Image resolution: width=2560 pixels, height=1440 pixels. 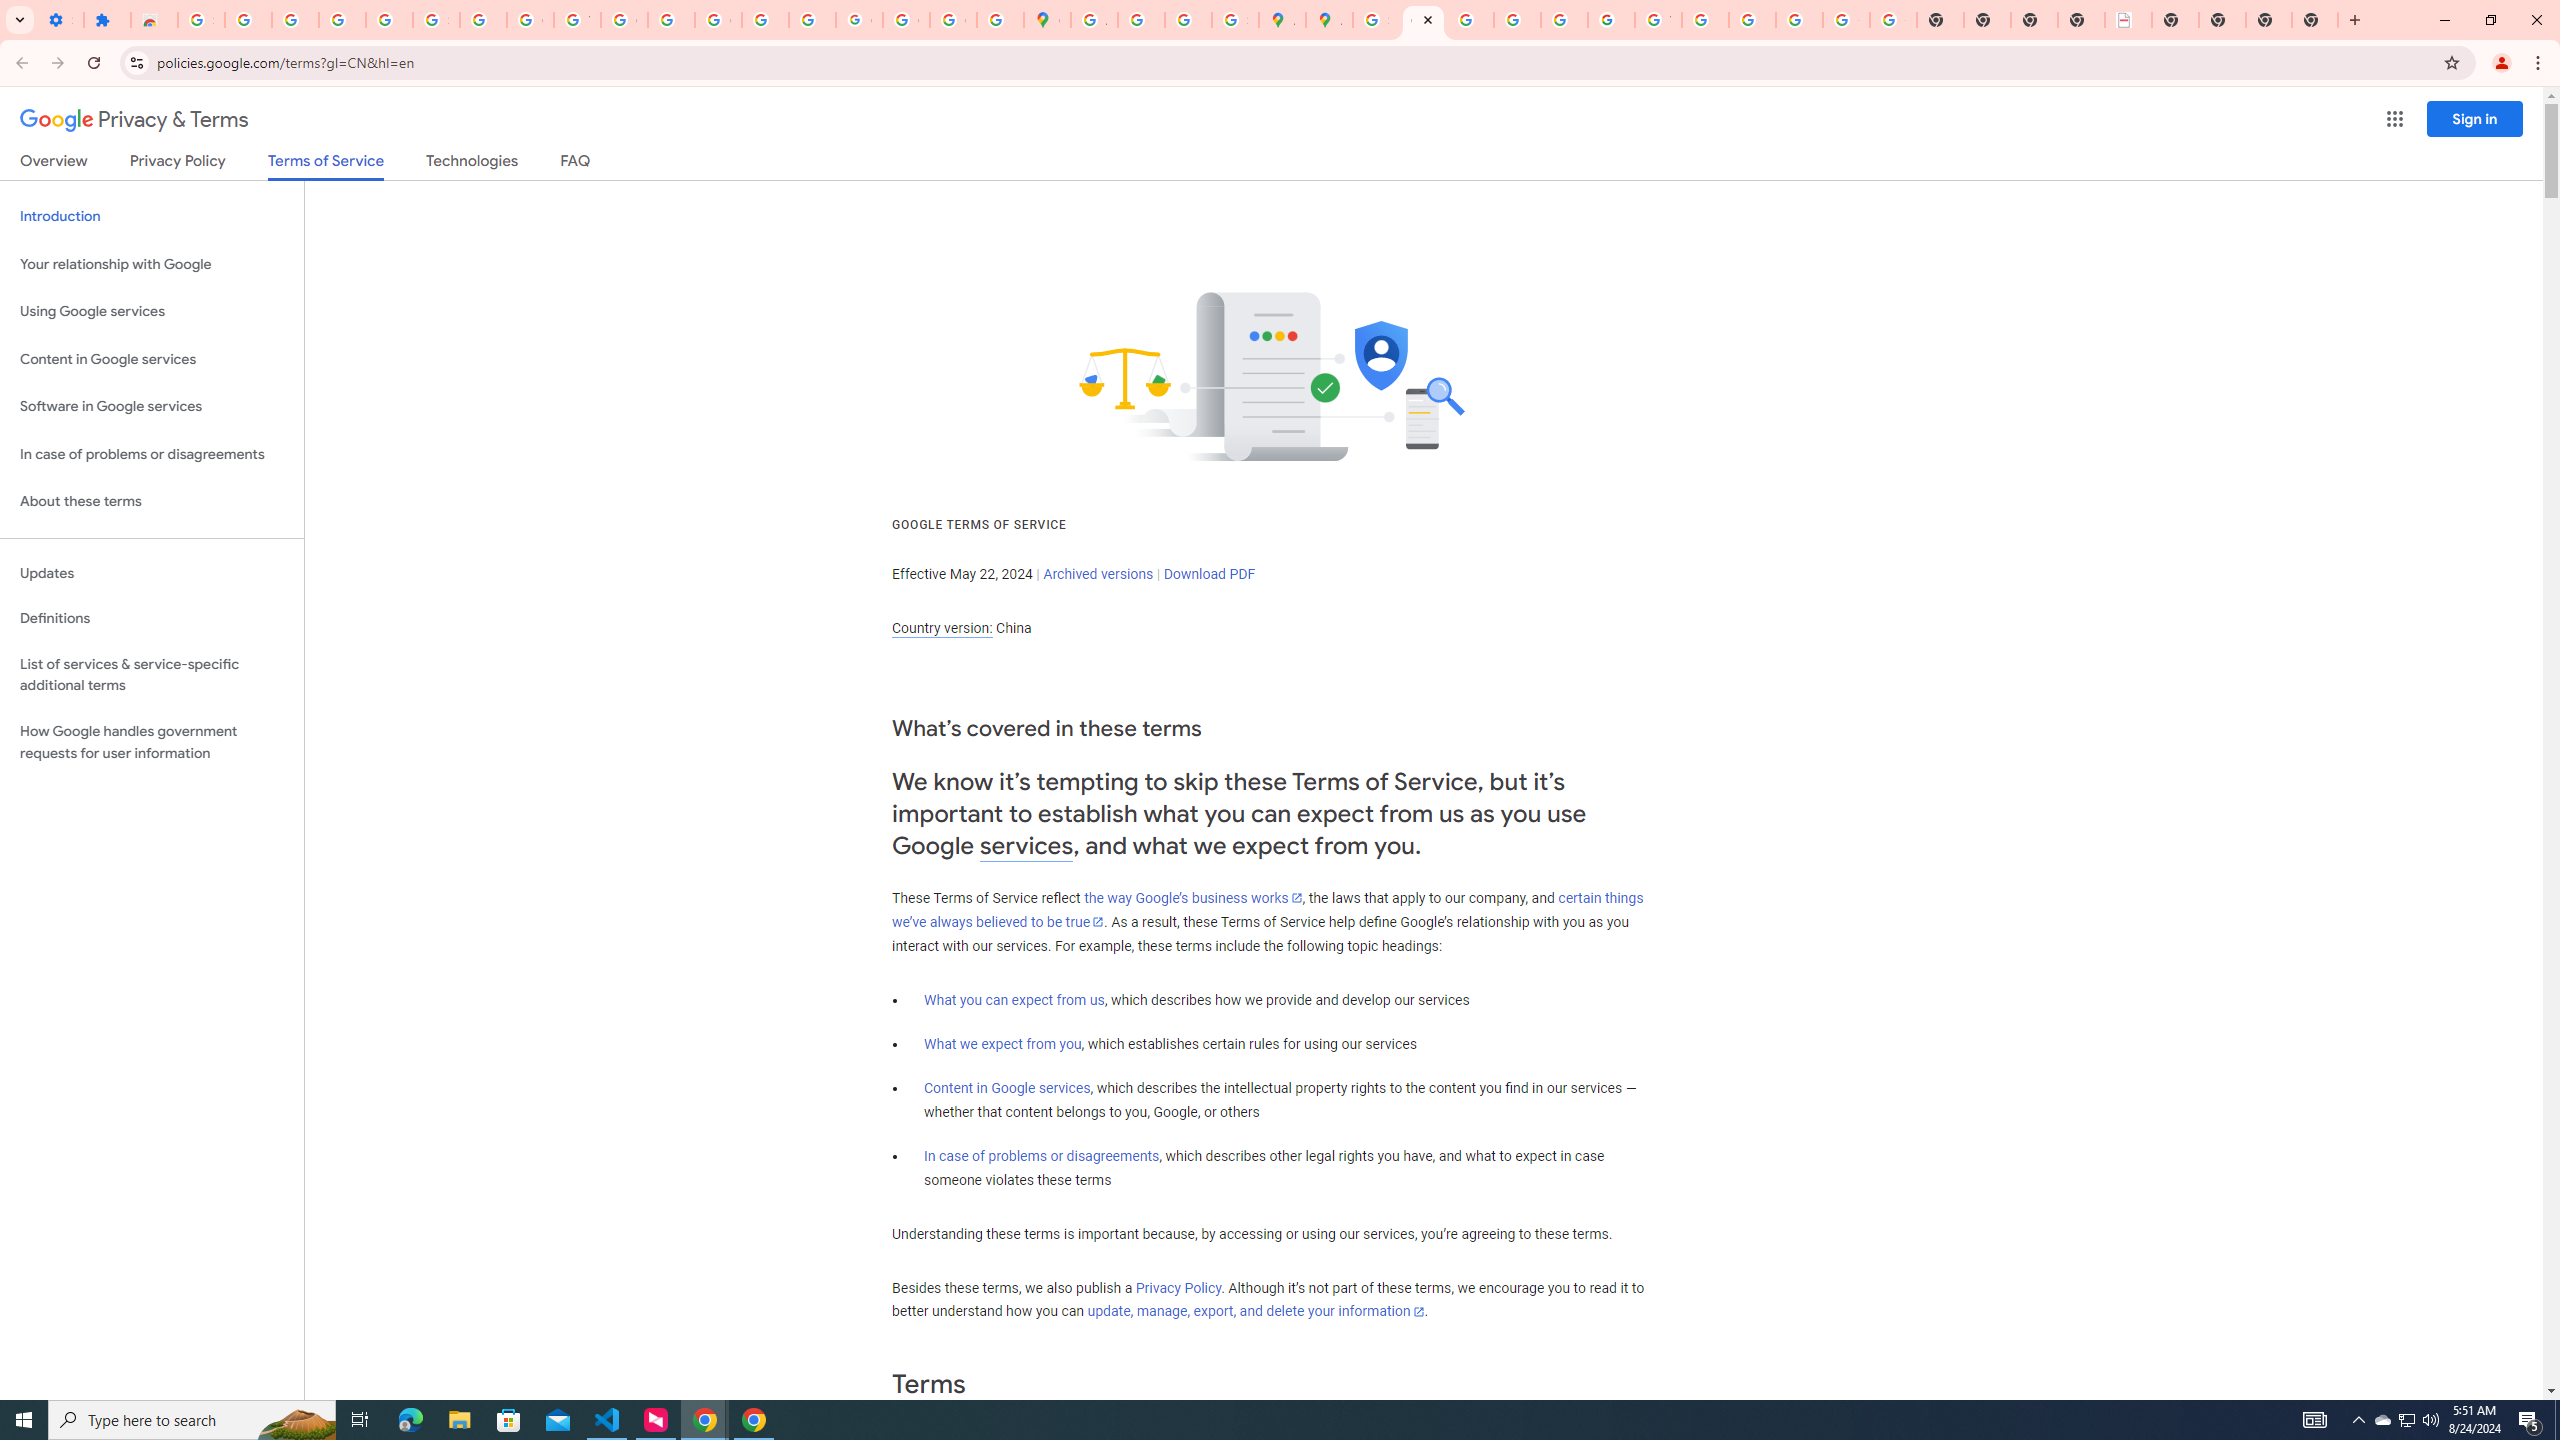 I want to click on LAAD Defence & Security 2025 | BAE Systems, so click(x=2128, y=20).